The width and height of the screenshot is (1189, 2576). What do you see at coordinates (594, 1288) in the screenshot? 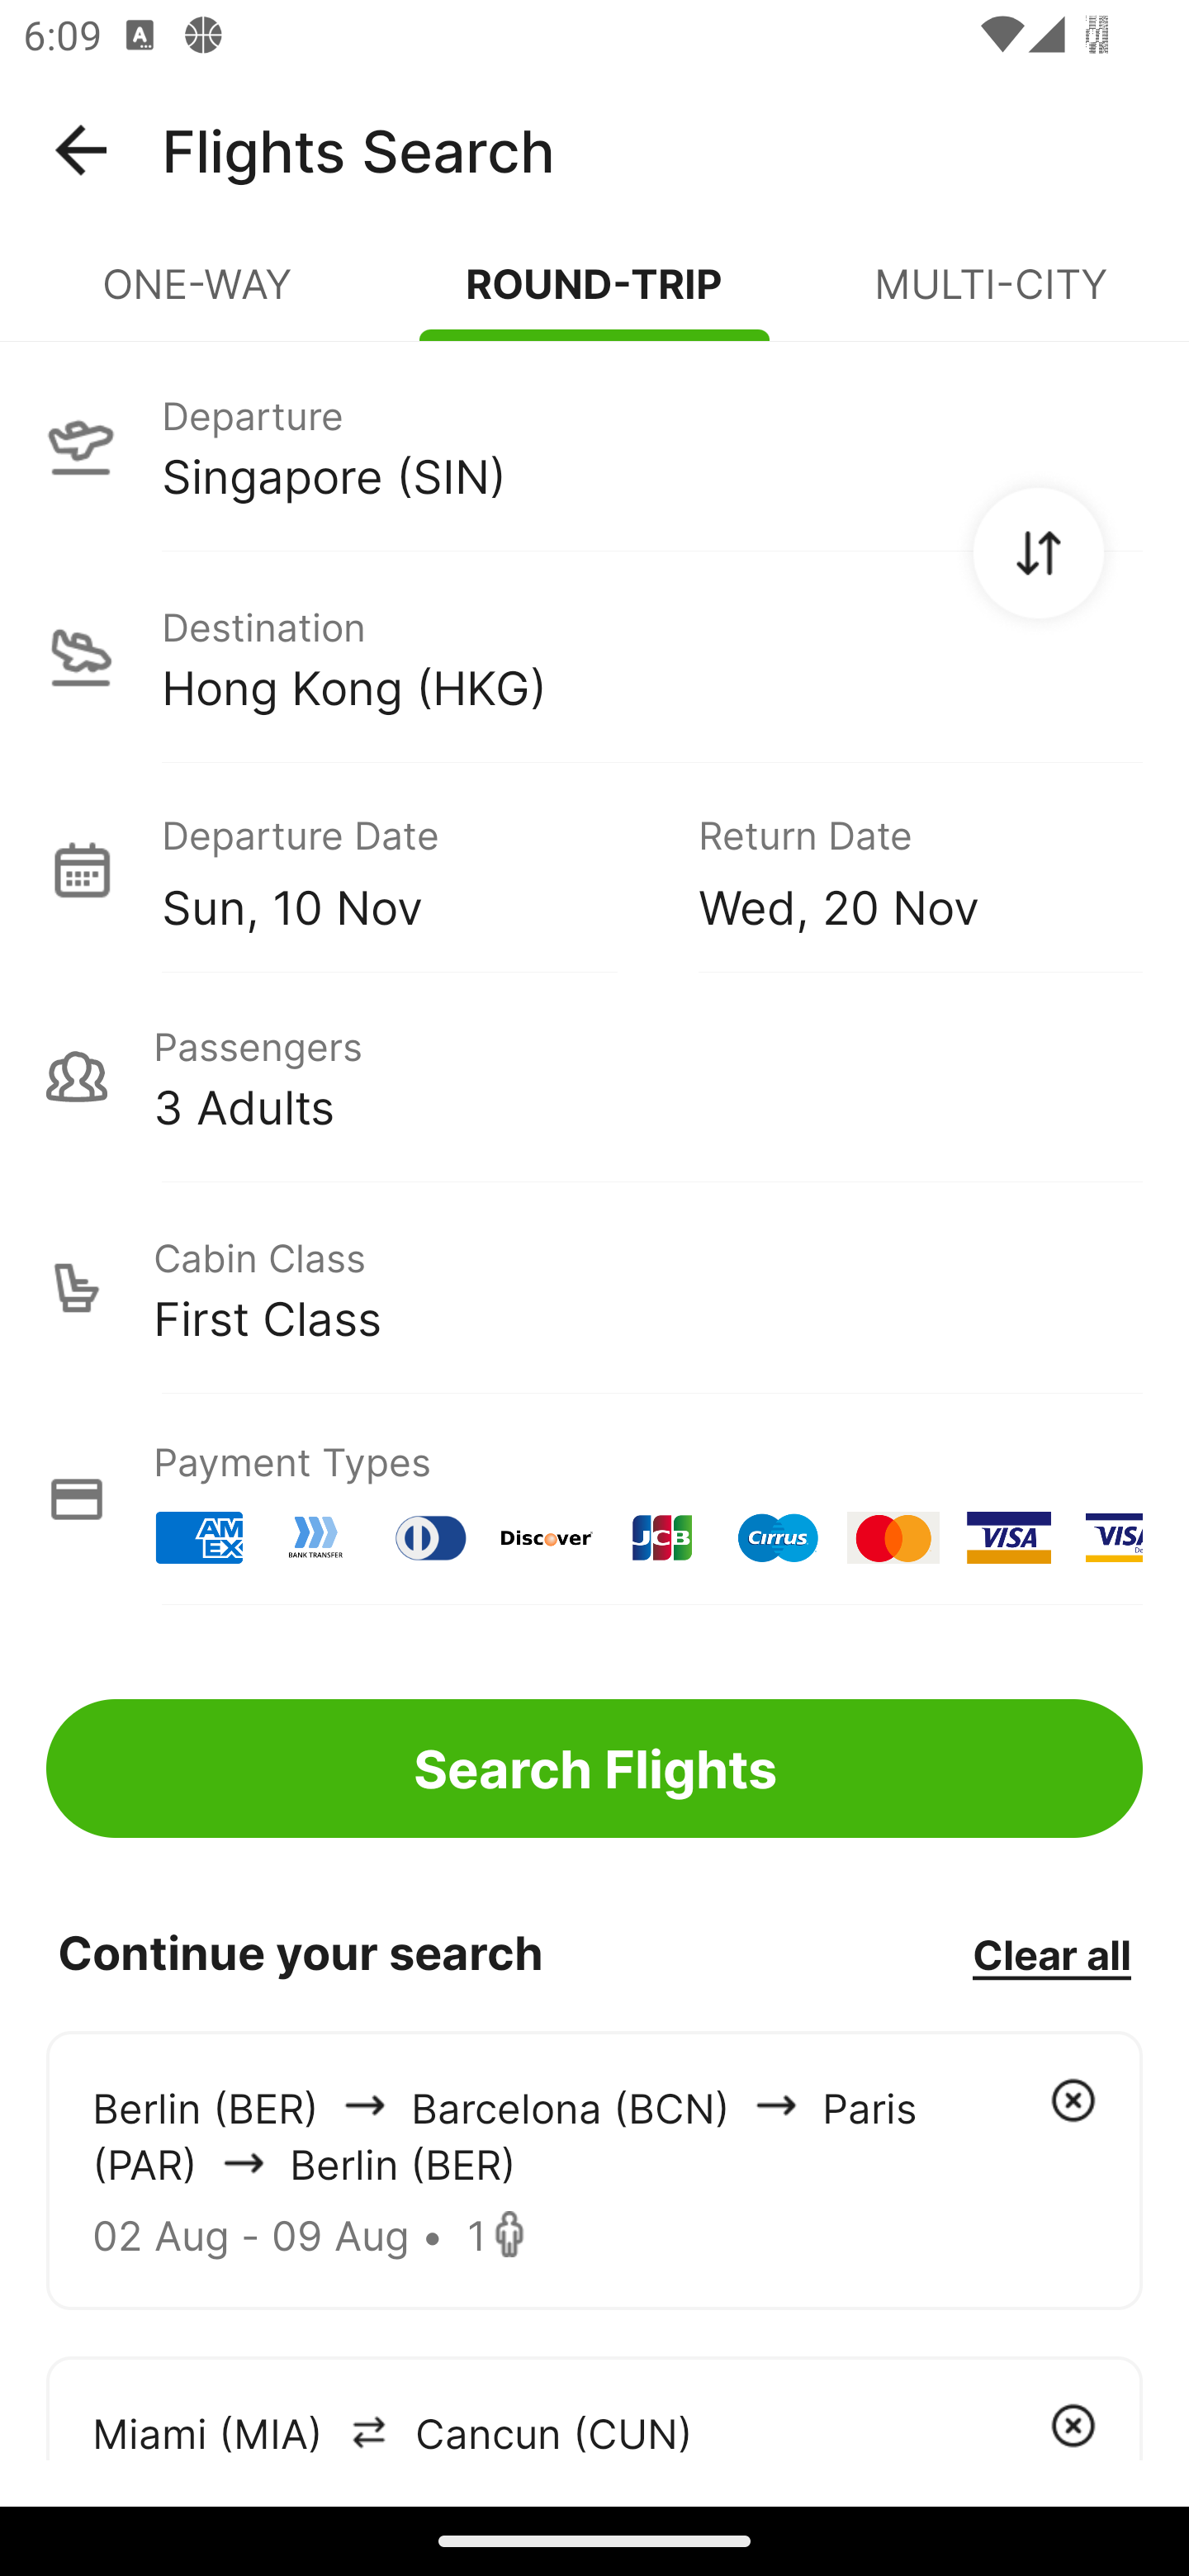
I see `Cabin Class First Class` at bounding box center [594, 1288].